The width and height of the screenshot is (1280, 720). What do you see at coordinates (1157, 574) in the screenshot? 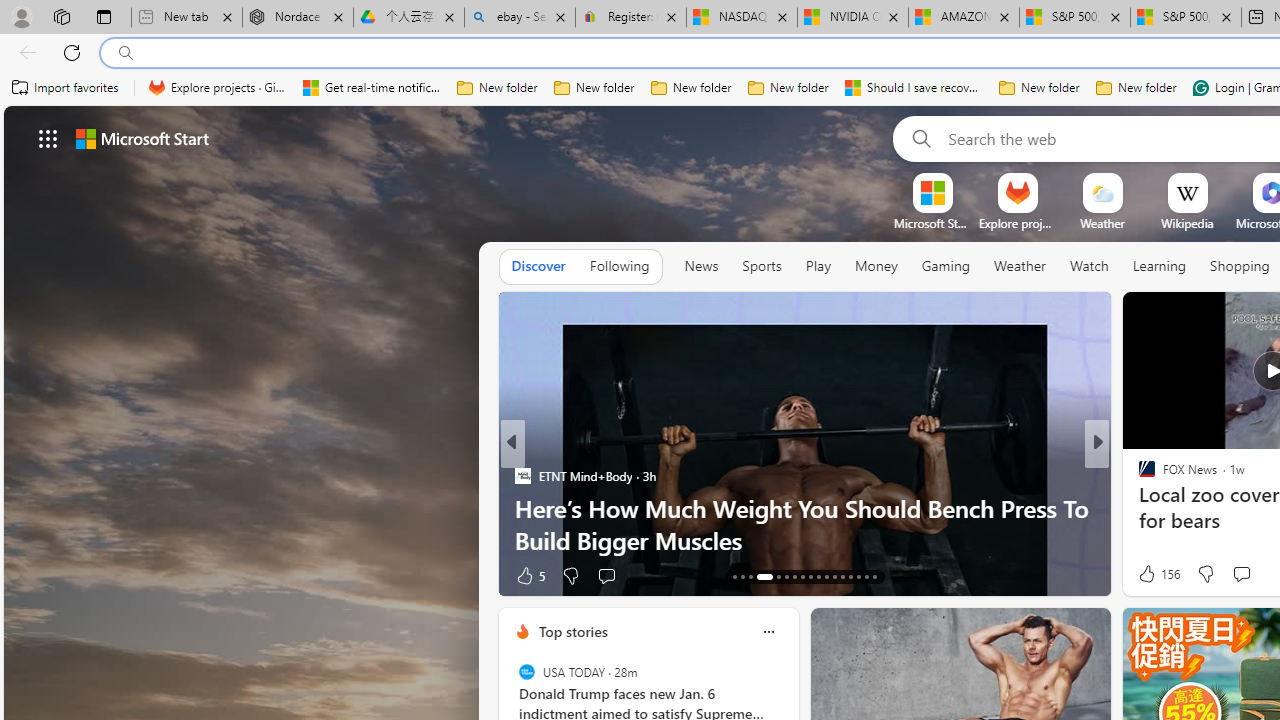
I see `156 Like` at bounding box center [1157, 574].